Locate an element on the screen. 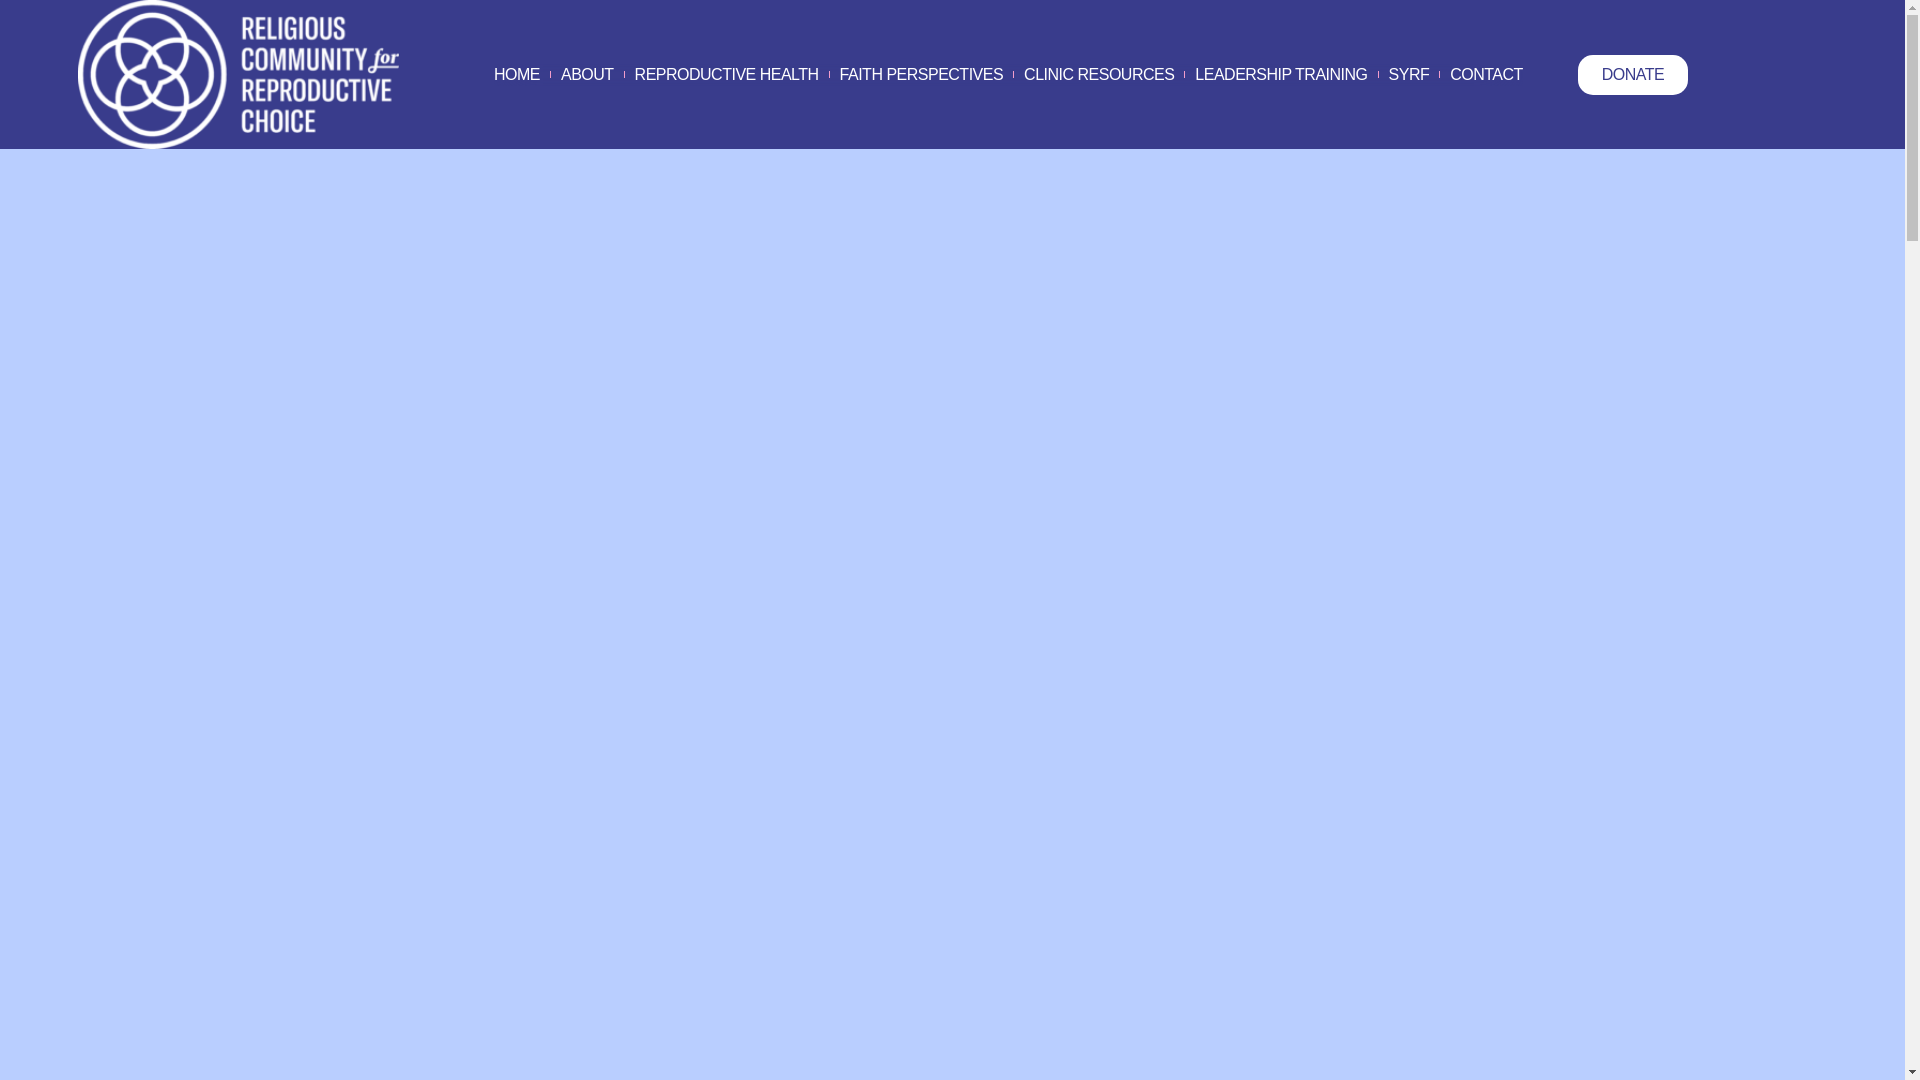 Image resolution: width=1920 pixels, height=1080 pixels. DONATE is located at coordinates (1632, 74).